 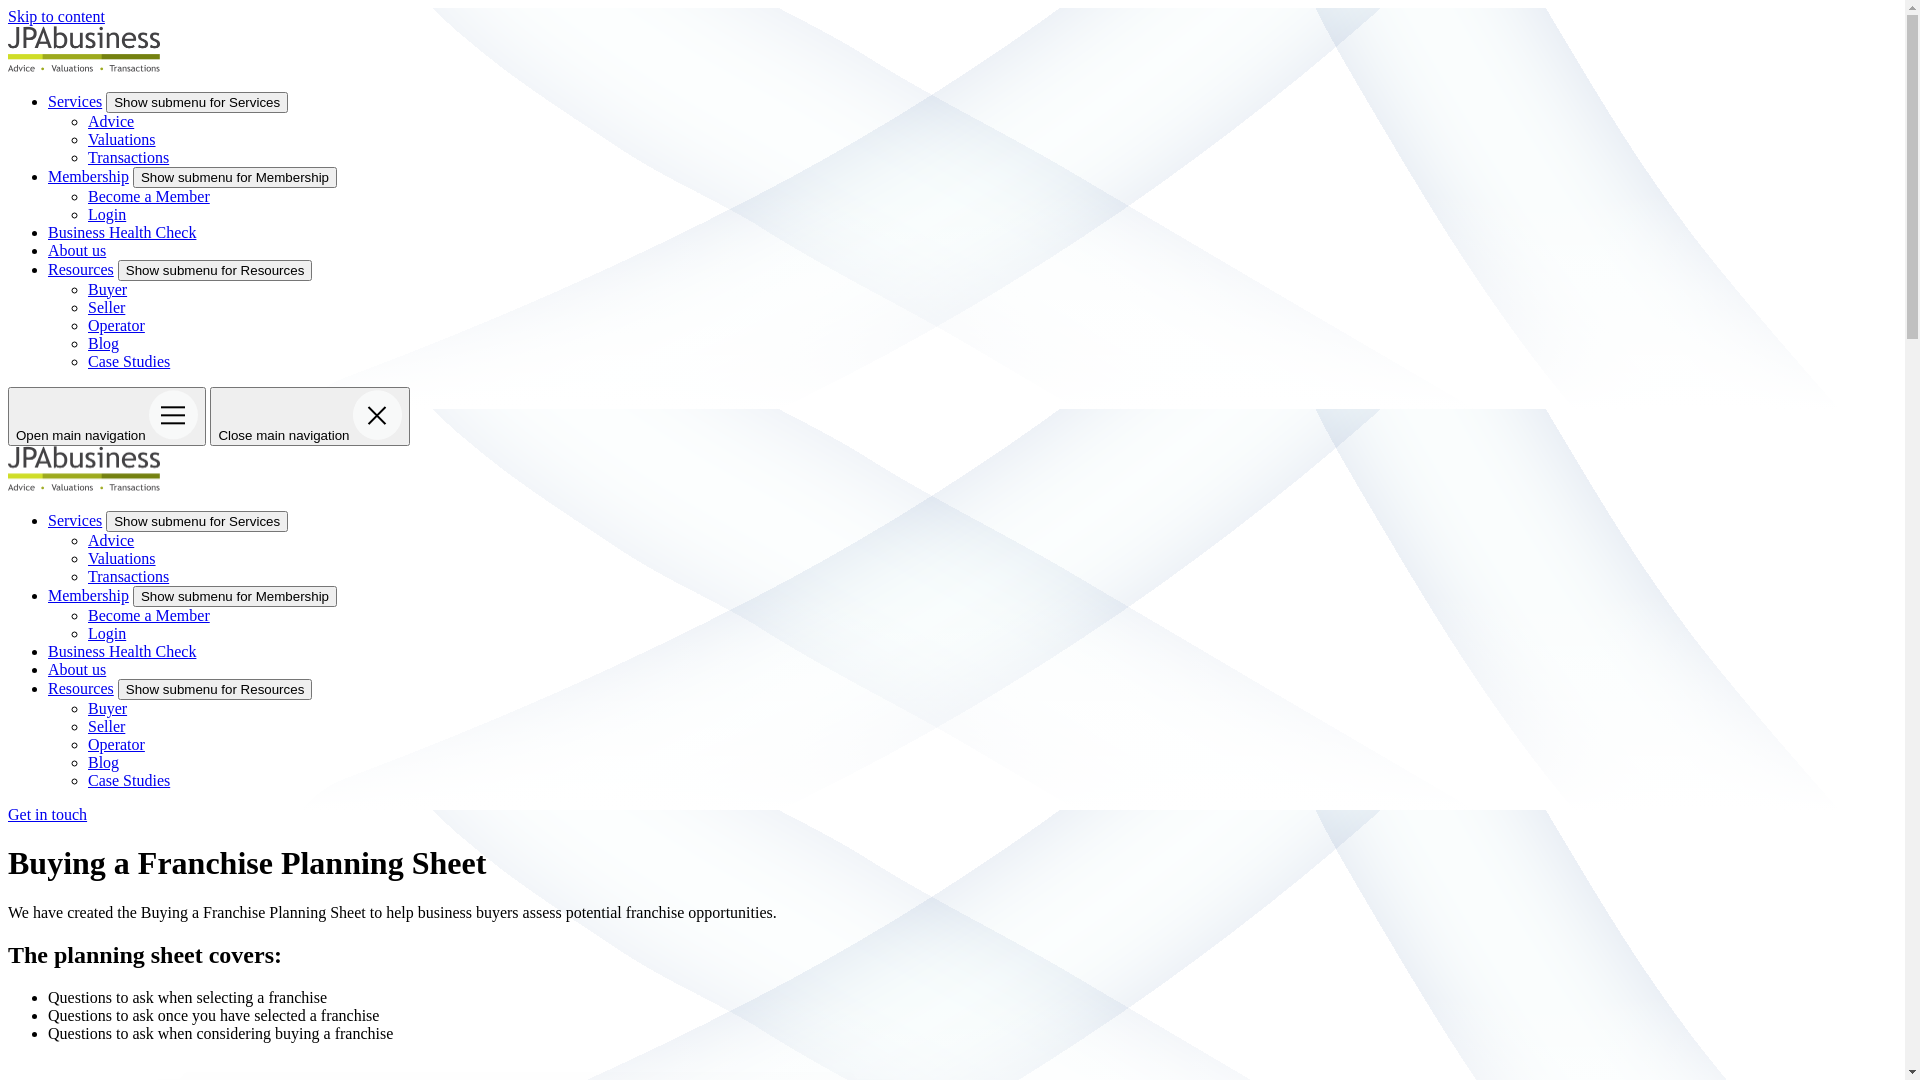 I want to click on Login, so click(x=107, y=214).